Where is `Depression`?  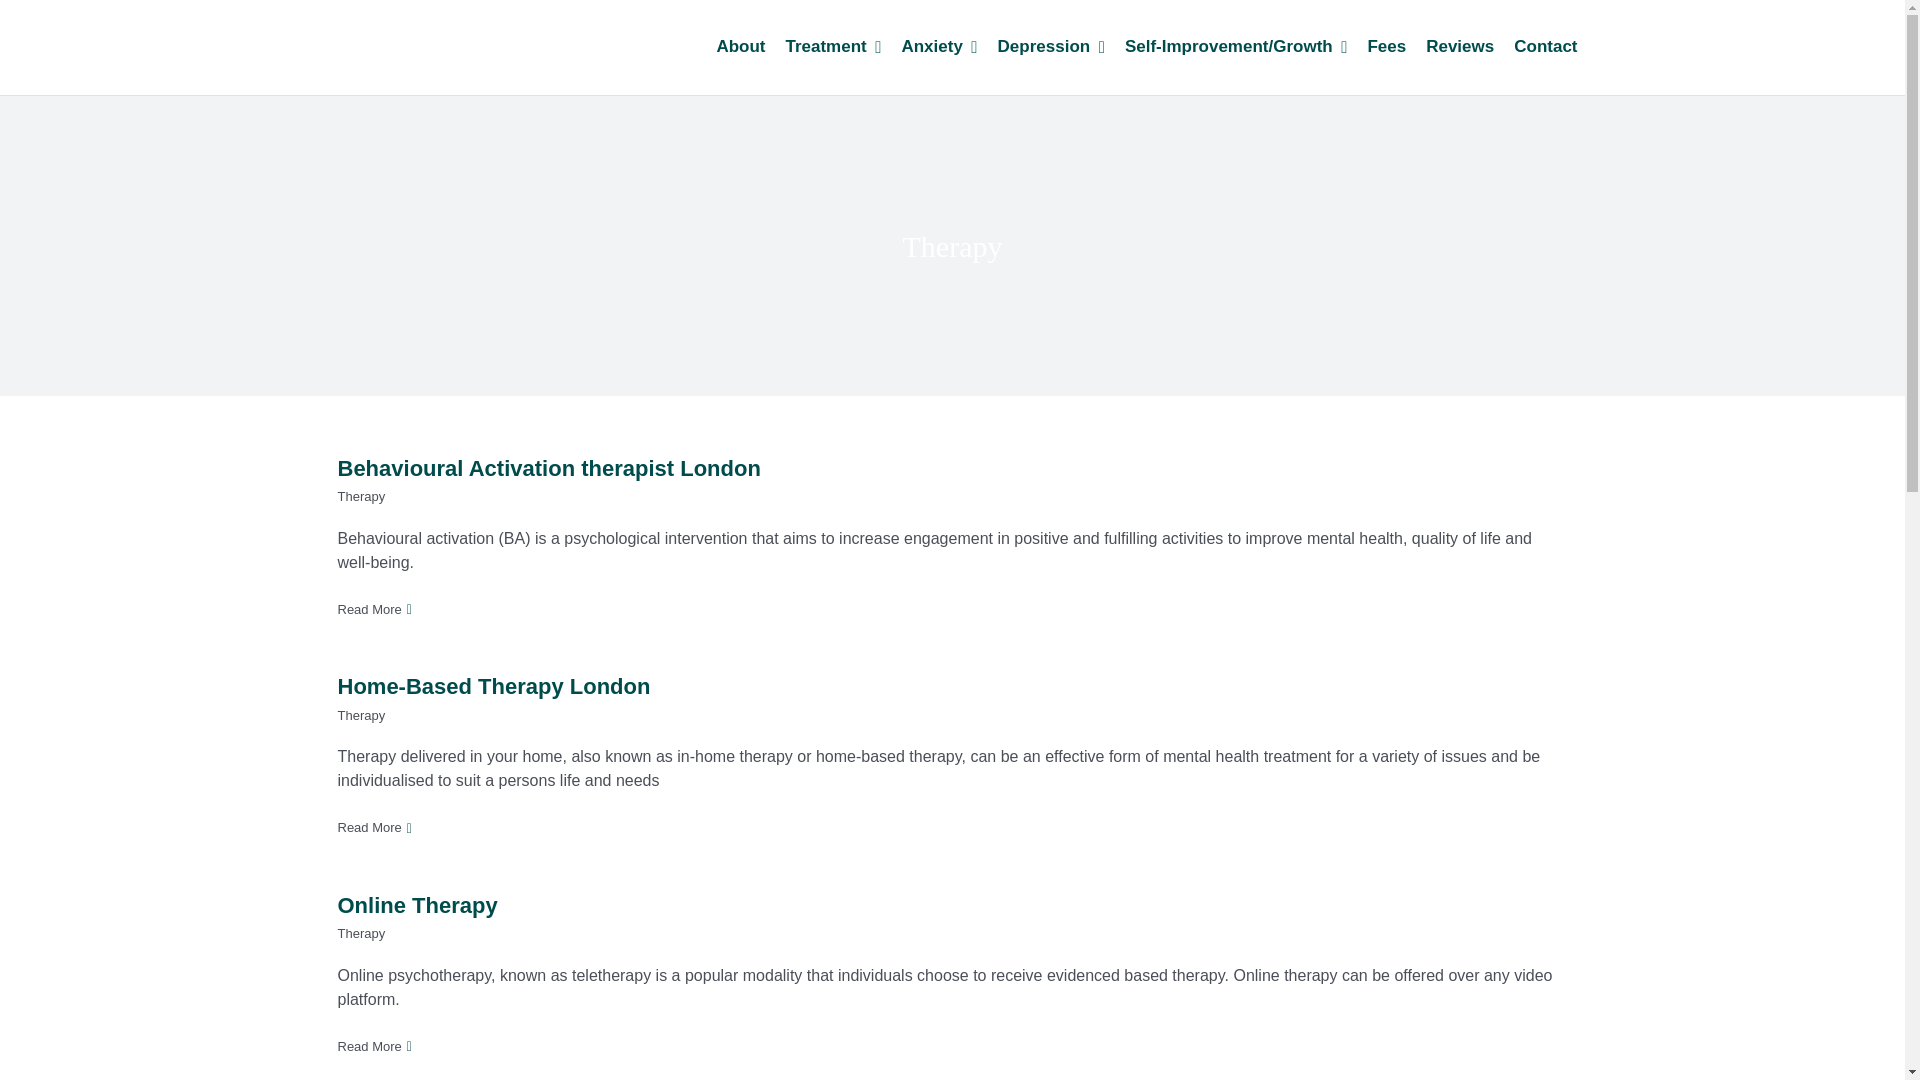
Depression is located at coordinates (1052, 46).